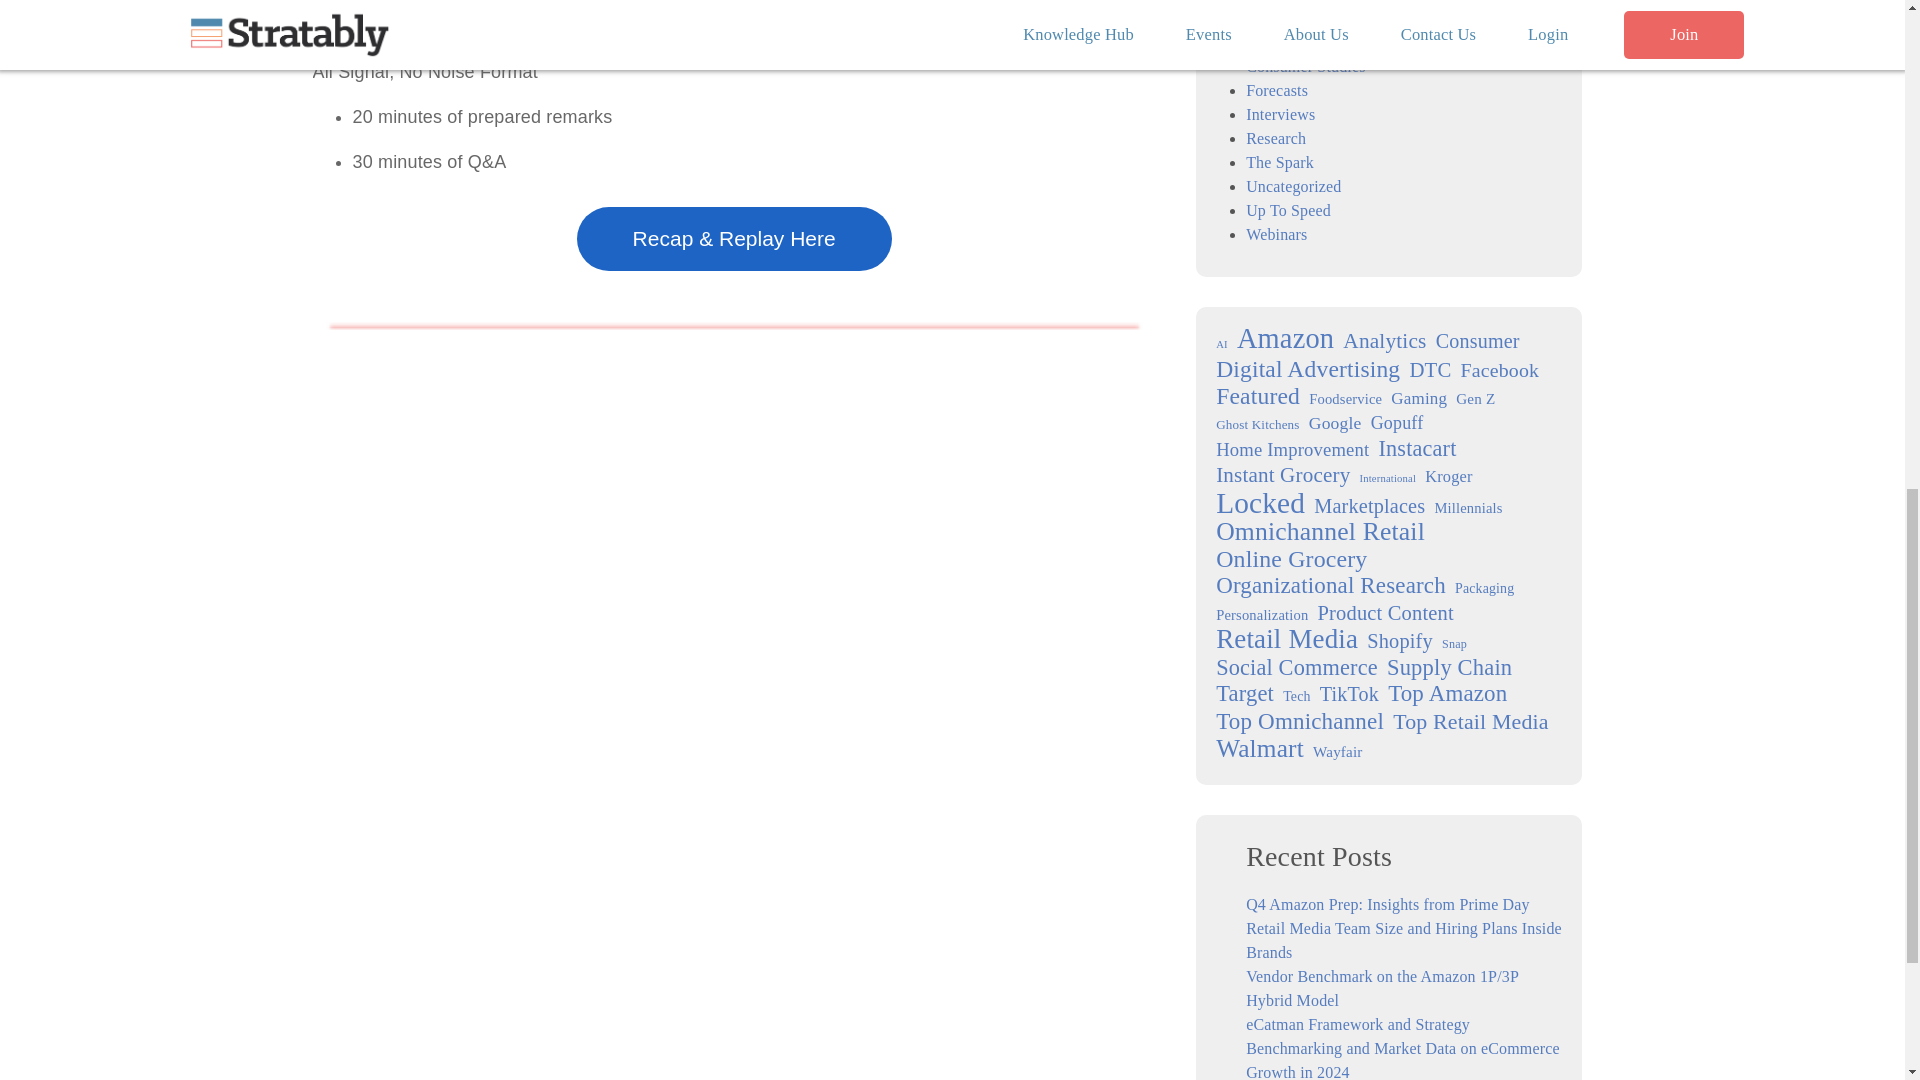 This screenshot has width=1920, height=1080. Describe the element at coordinates (1285, 339) in the screenshot. I see `Amazon` at that location.